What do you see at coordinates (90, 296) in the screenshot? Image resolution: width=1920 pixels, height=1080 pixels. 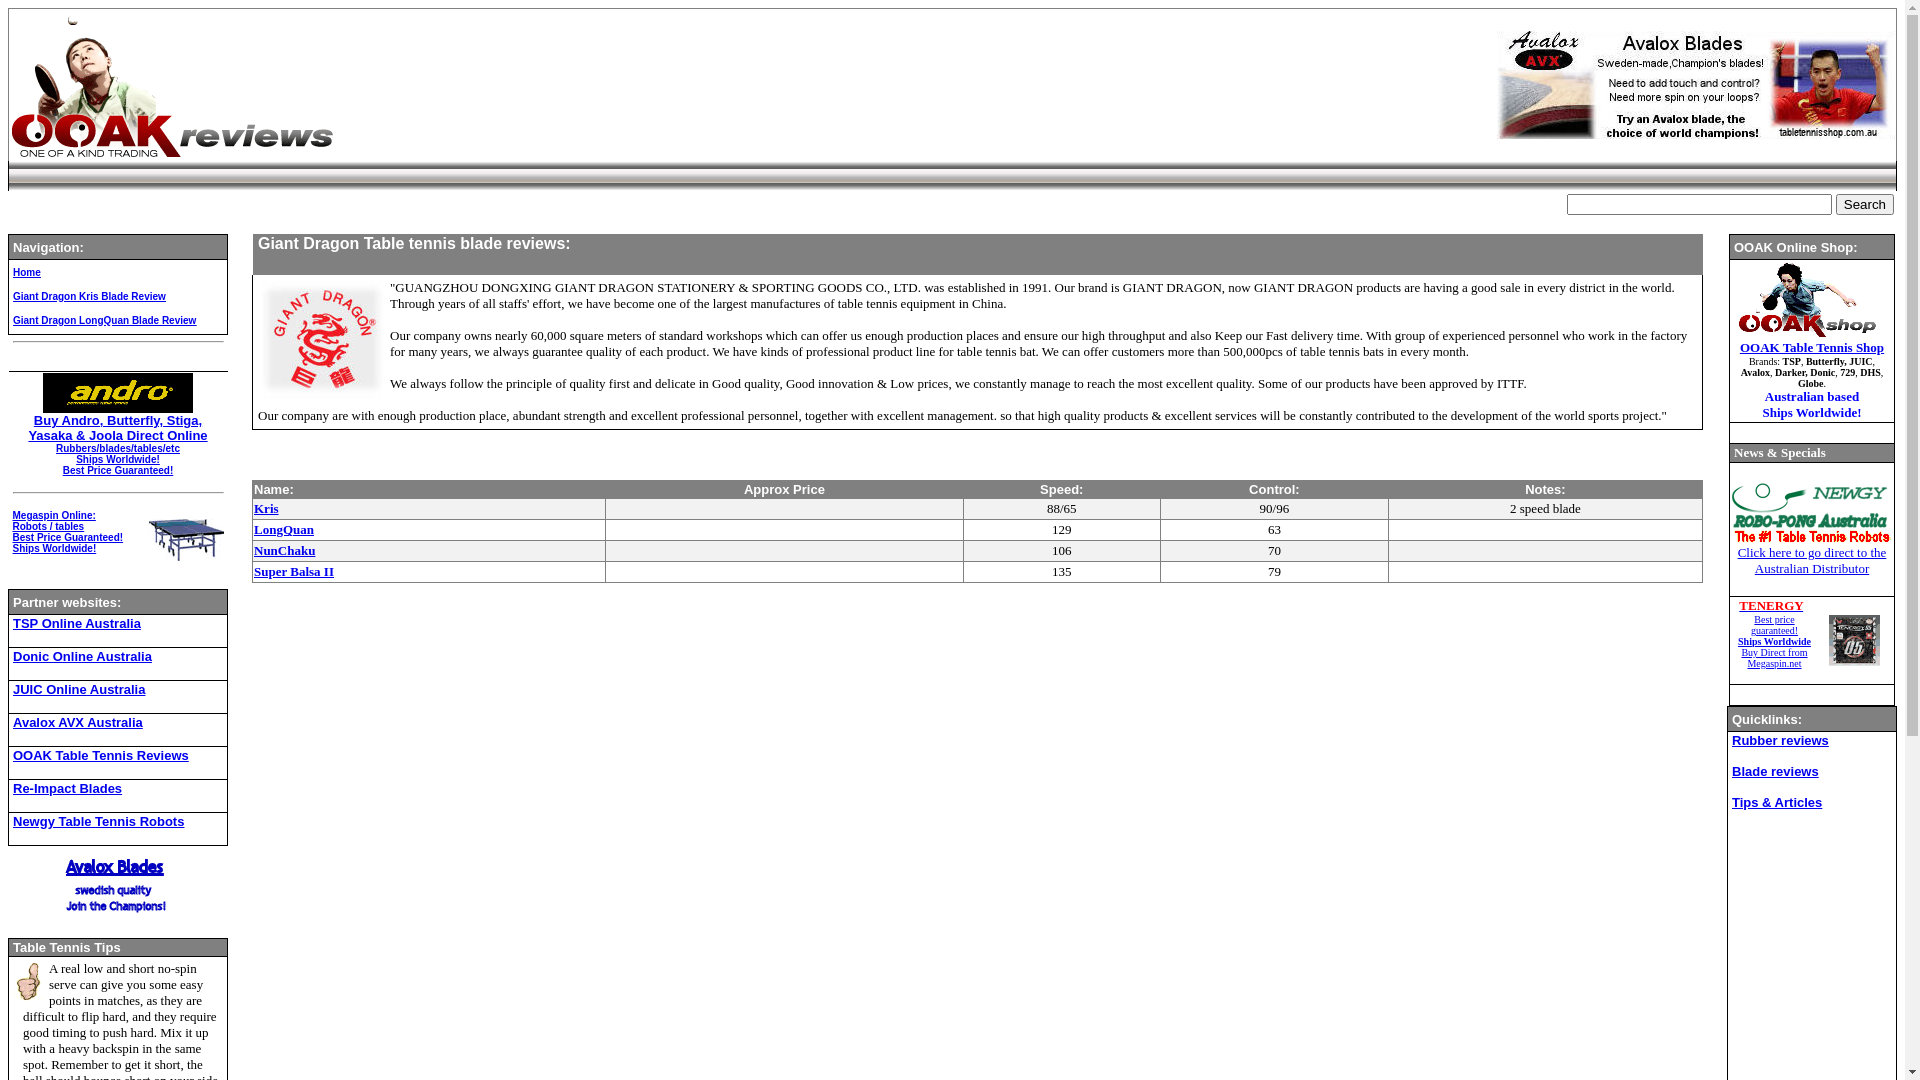 I see `Giant Dragon Kris Blade Review` at bounding box center [90, 296].